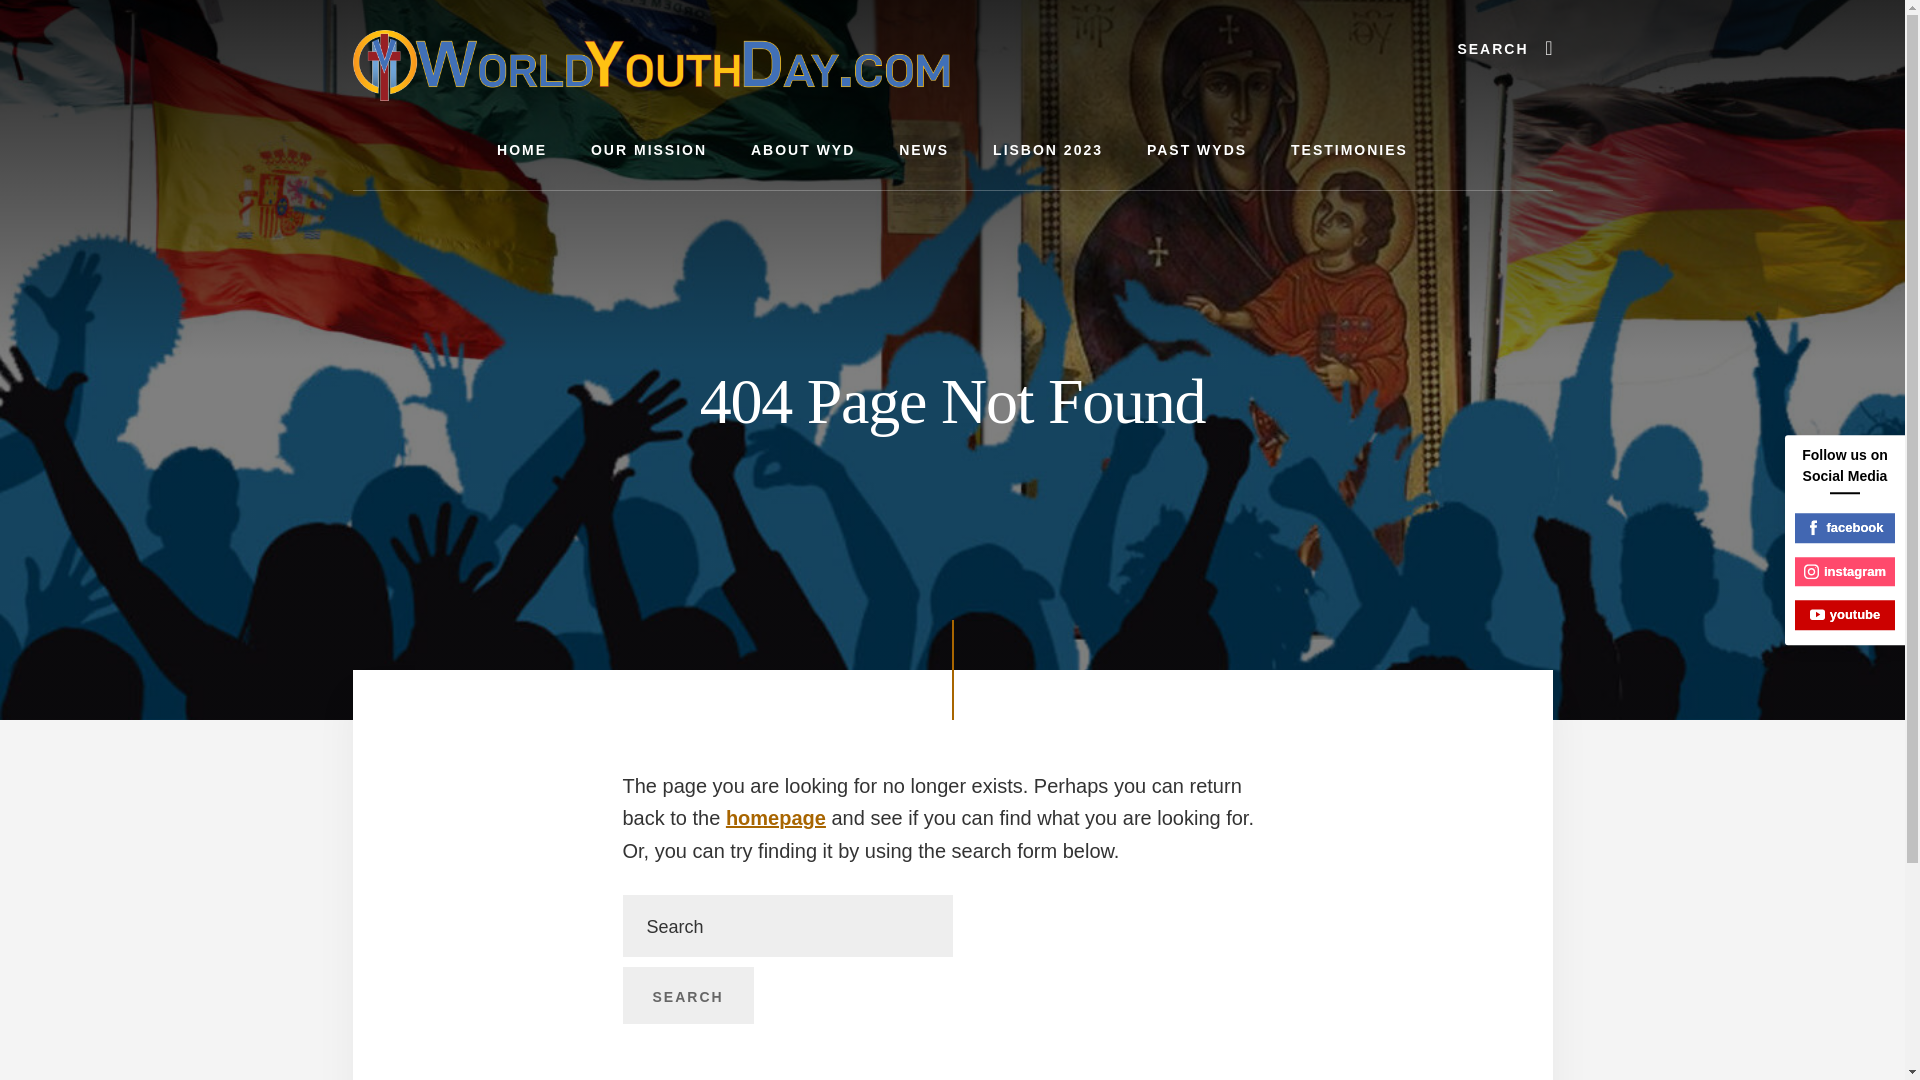 This screenshot has height=1080, width=1920. I want to click on NEWS, so click(924, 150).